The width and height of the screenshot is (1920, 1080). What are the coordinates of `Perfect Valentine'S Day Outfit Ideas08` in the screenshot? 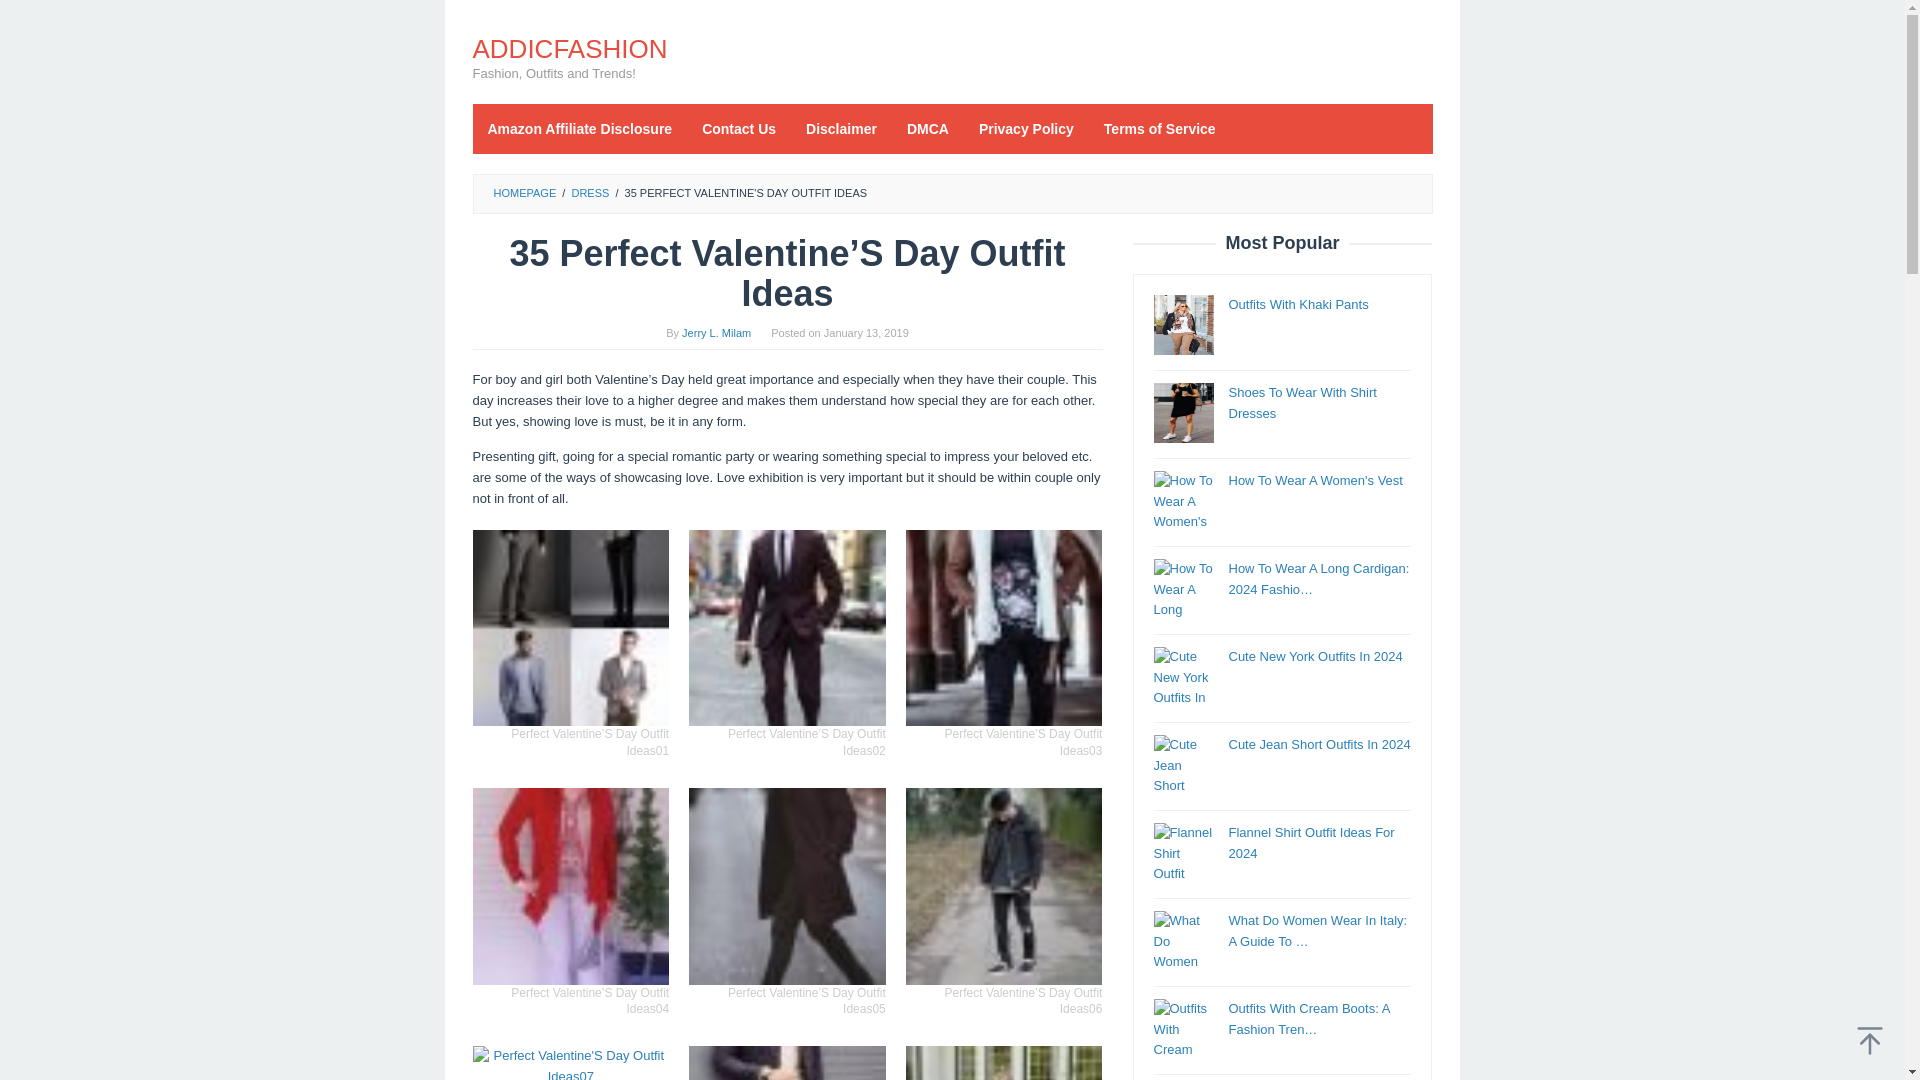 It's located at (787, 1063).